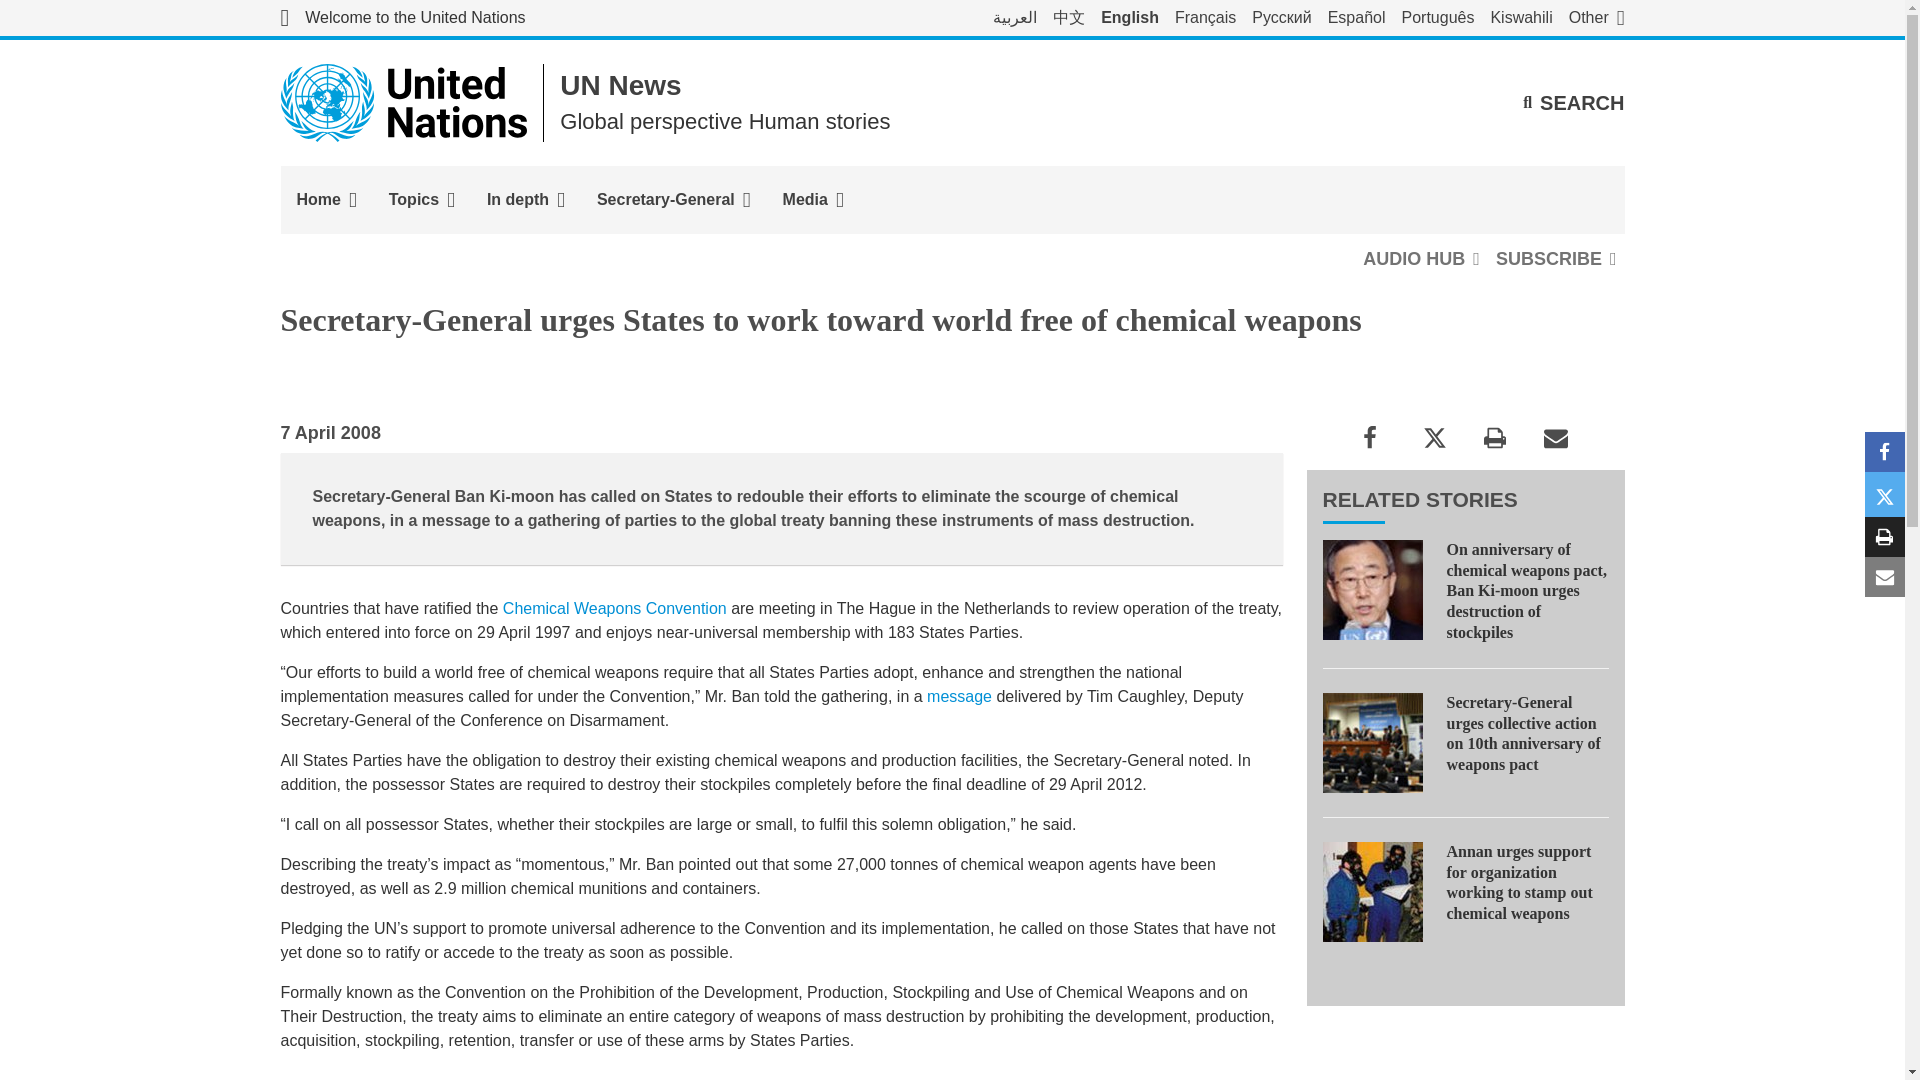 The width and height of the screenshot is (1920, 1080). Describe the element at coordinates (403, 101) in the screenshot. I see `United Nations` at that location.